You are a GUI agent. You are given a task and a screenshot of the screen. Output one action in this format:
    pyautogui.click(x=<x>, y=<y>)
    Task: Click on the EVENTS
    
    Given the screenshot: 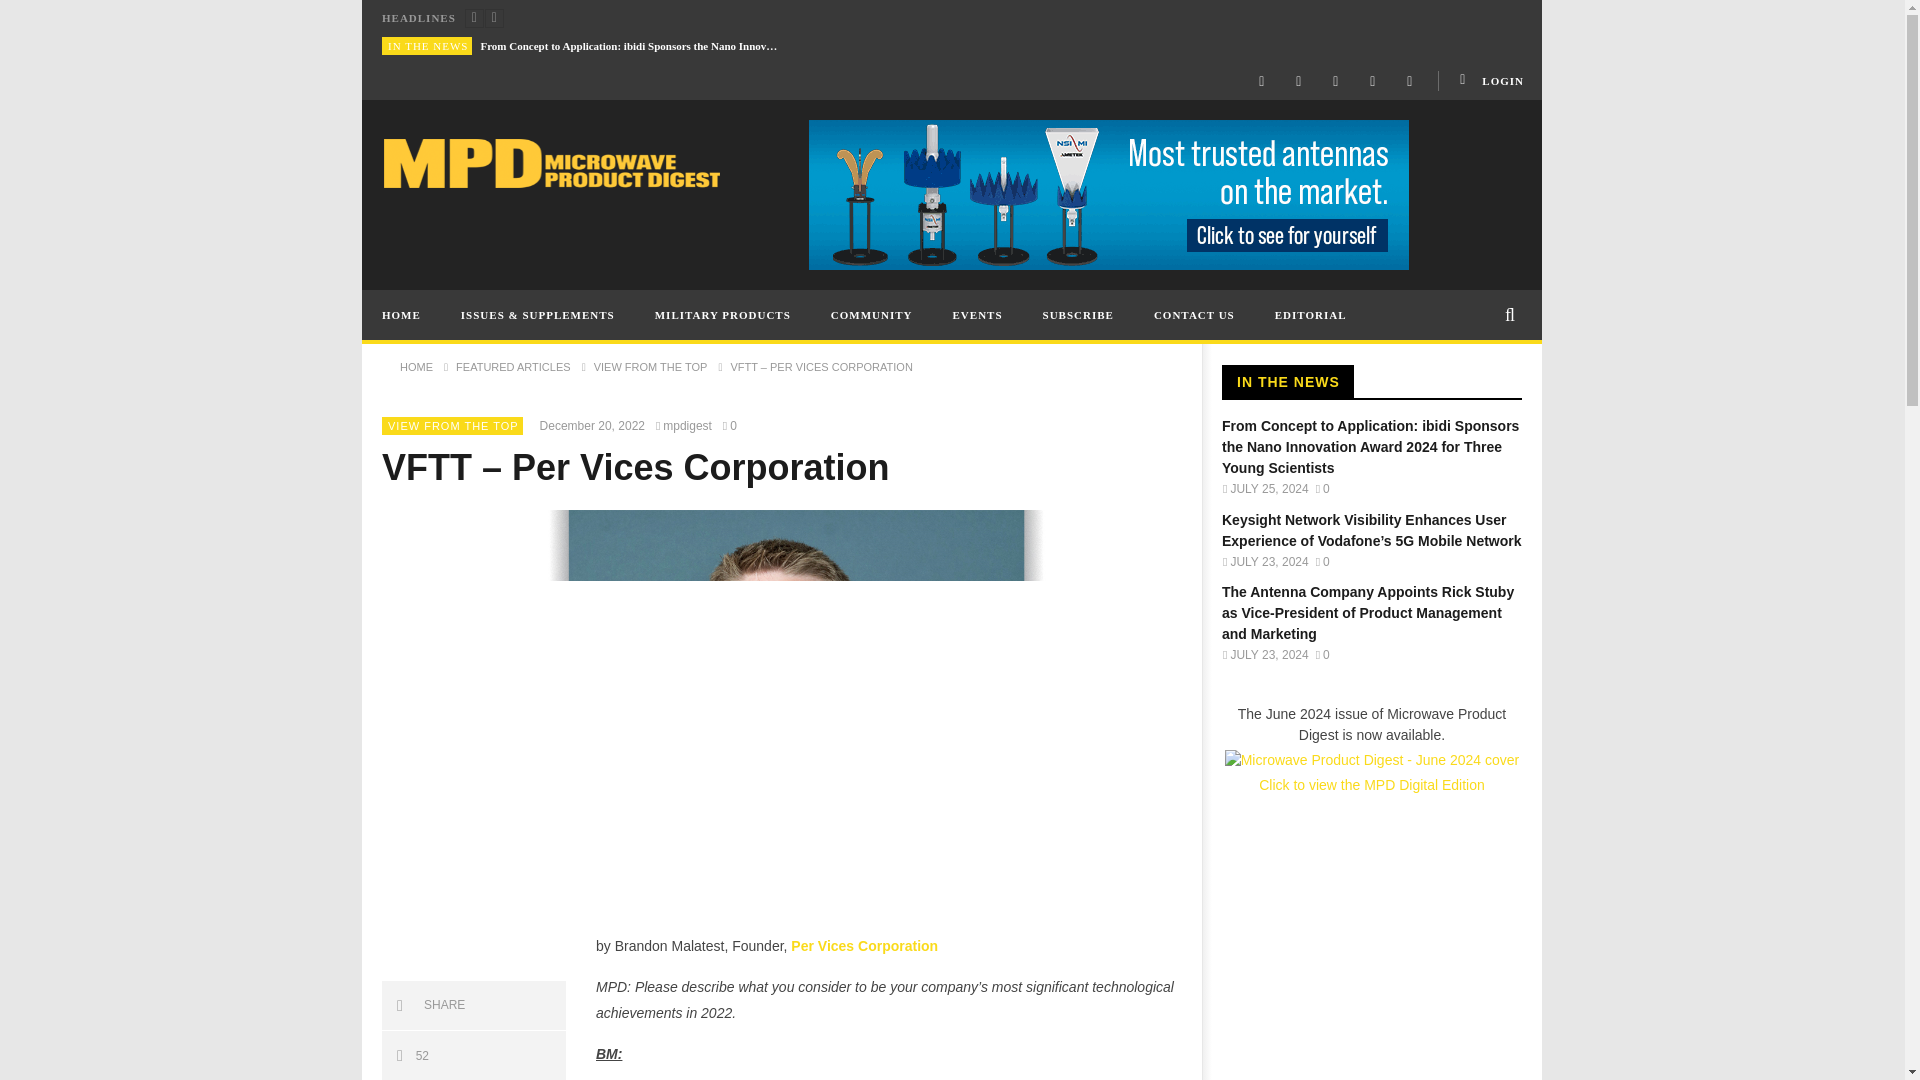 What is the action you would take?
    pyautogui.click(x=978, y=315)
    